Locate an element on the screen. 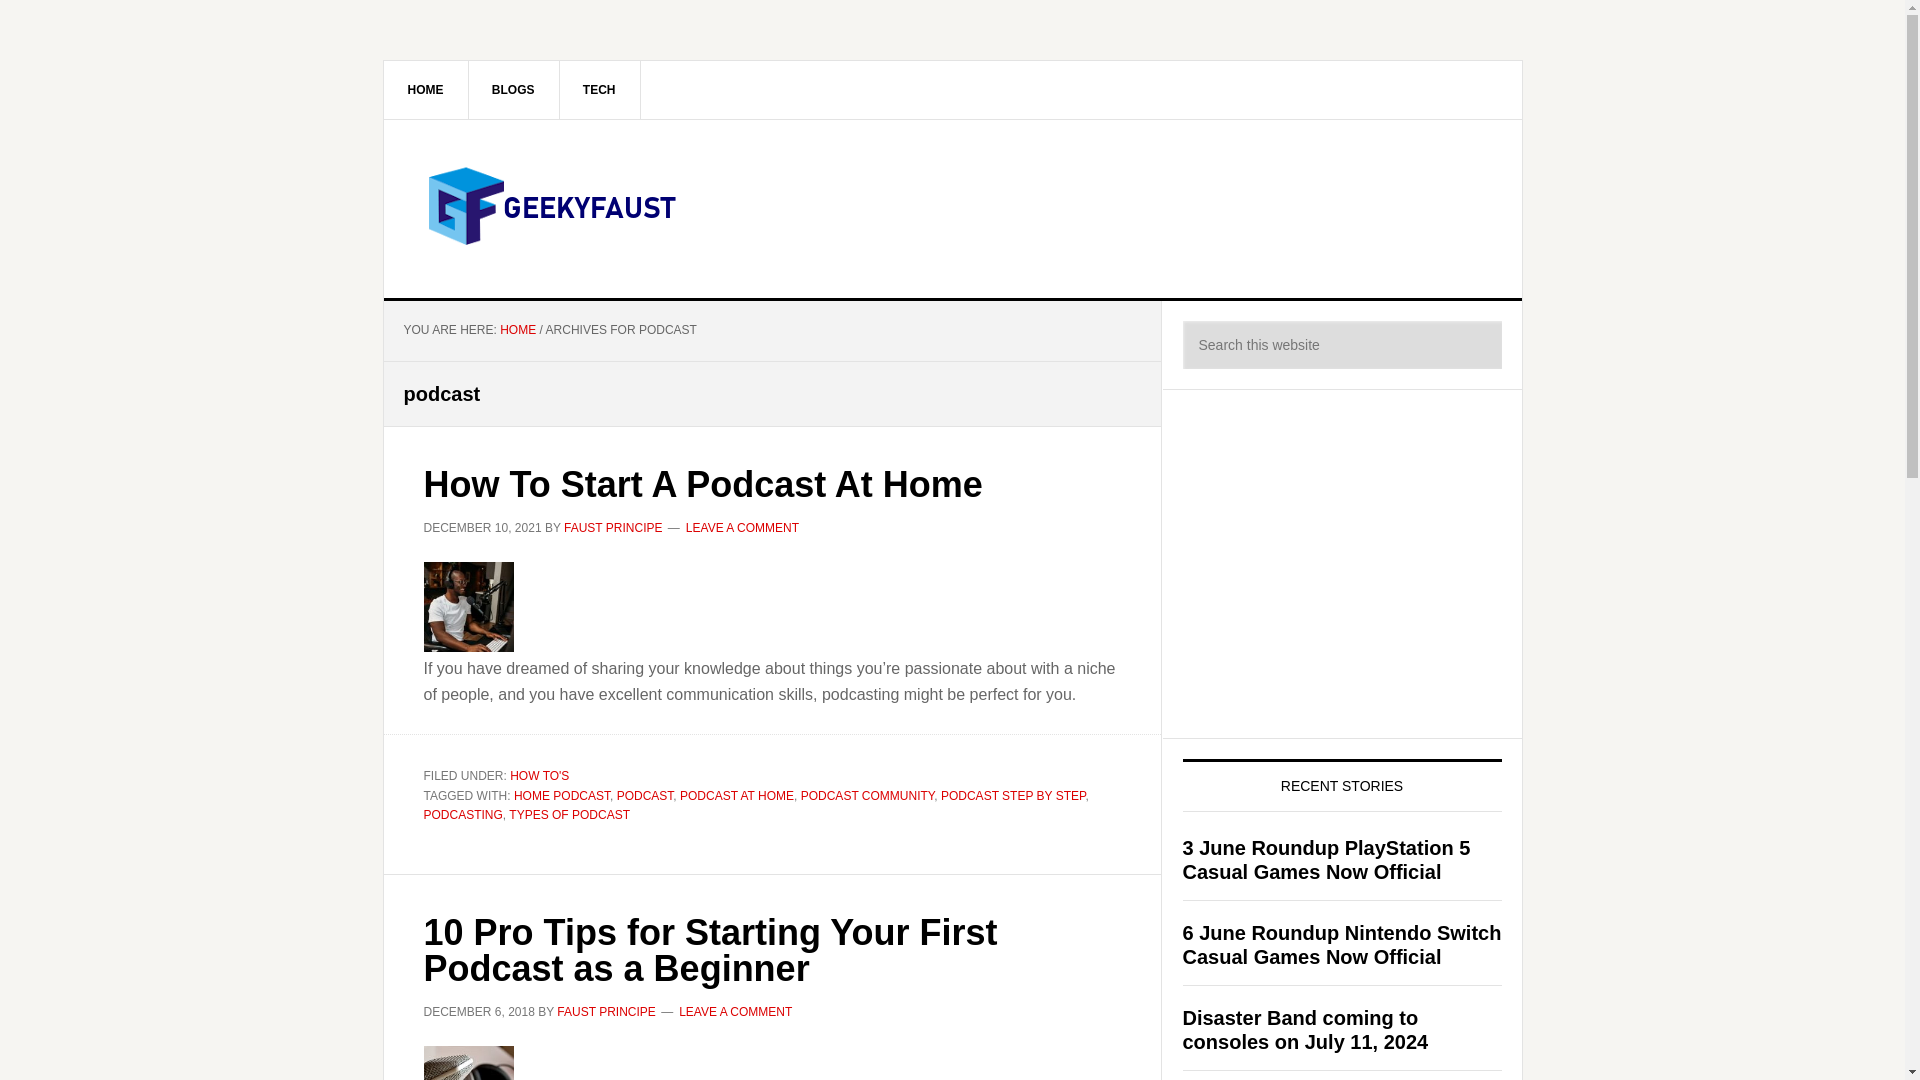 This screenshot has width=1920, height=1080. Advertisement is located at coordinates (1332, 560).